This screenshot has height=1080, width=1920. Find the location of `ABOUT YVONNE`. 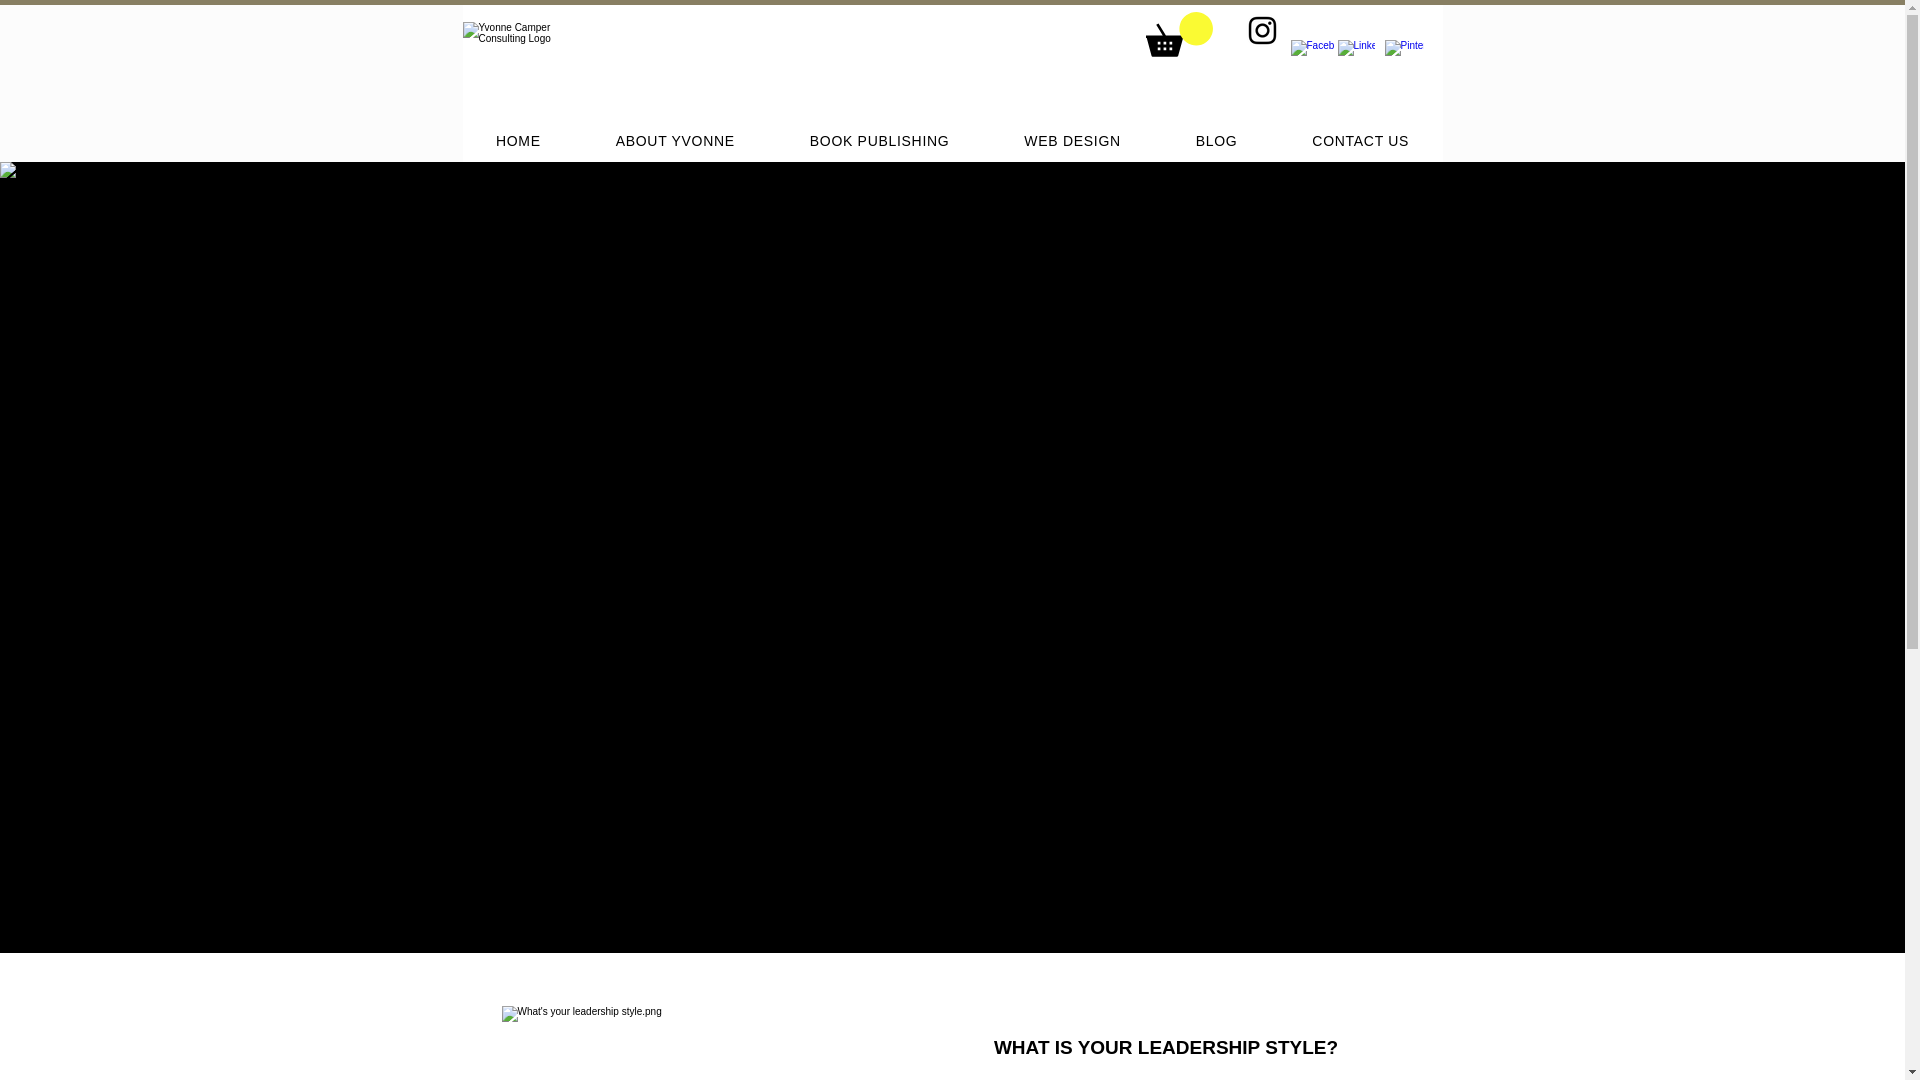

ABOUT YVONNE is located at coordinates (674, 140).